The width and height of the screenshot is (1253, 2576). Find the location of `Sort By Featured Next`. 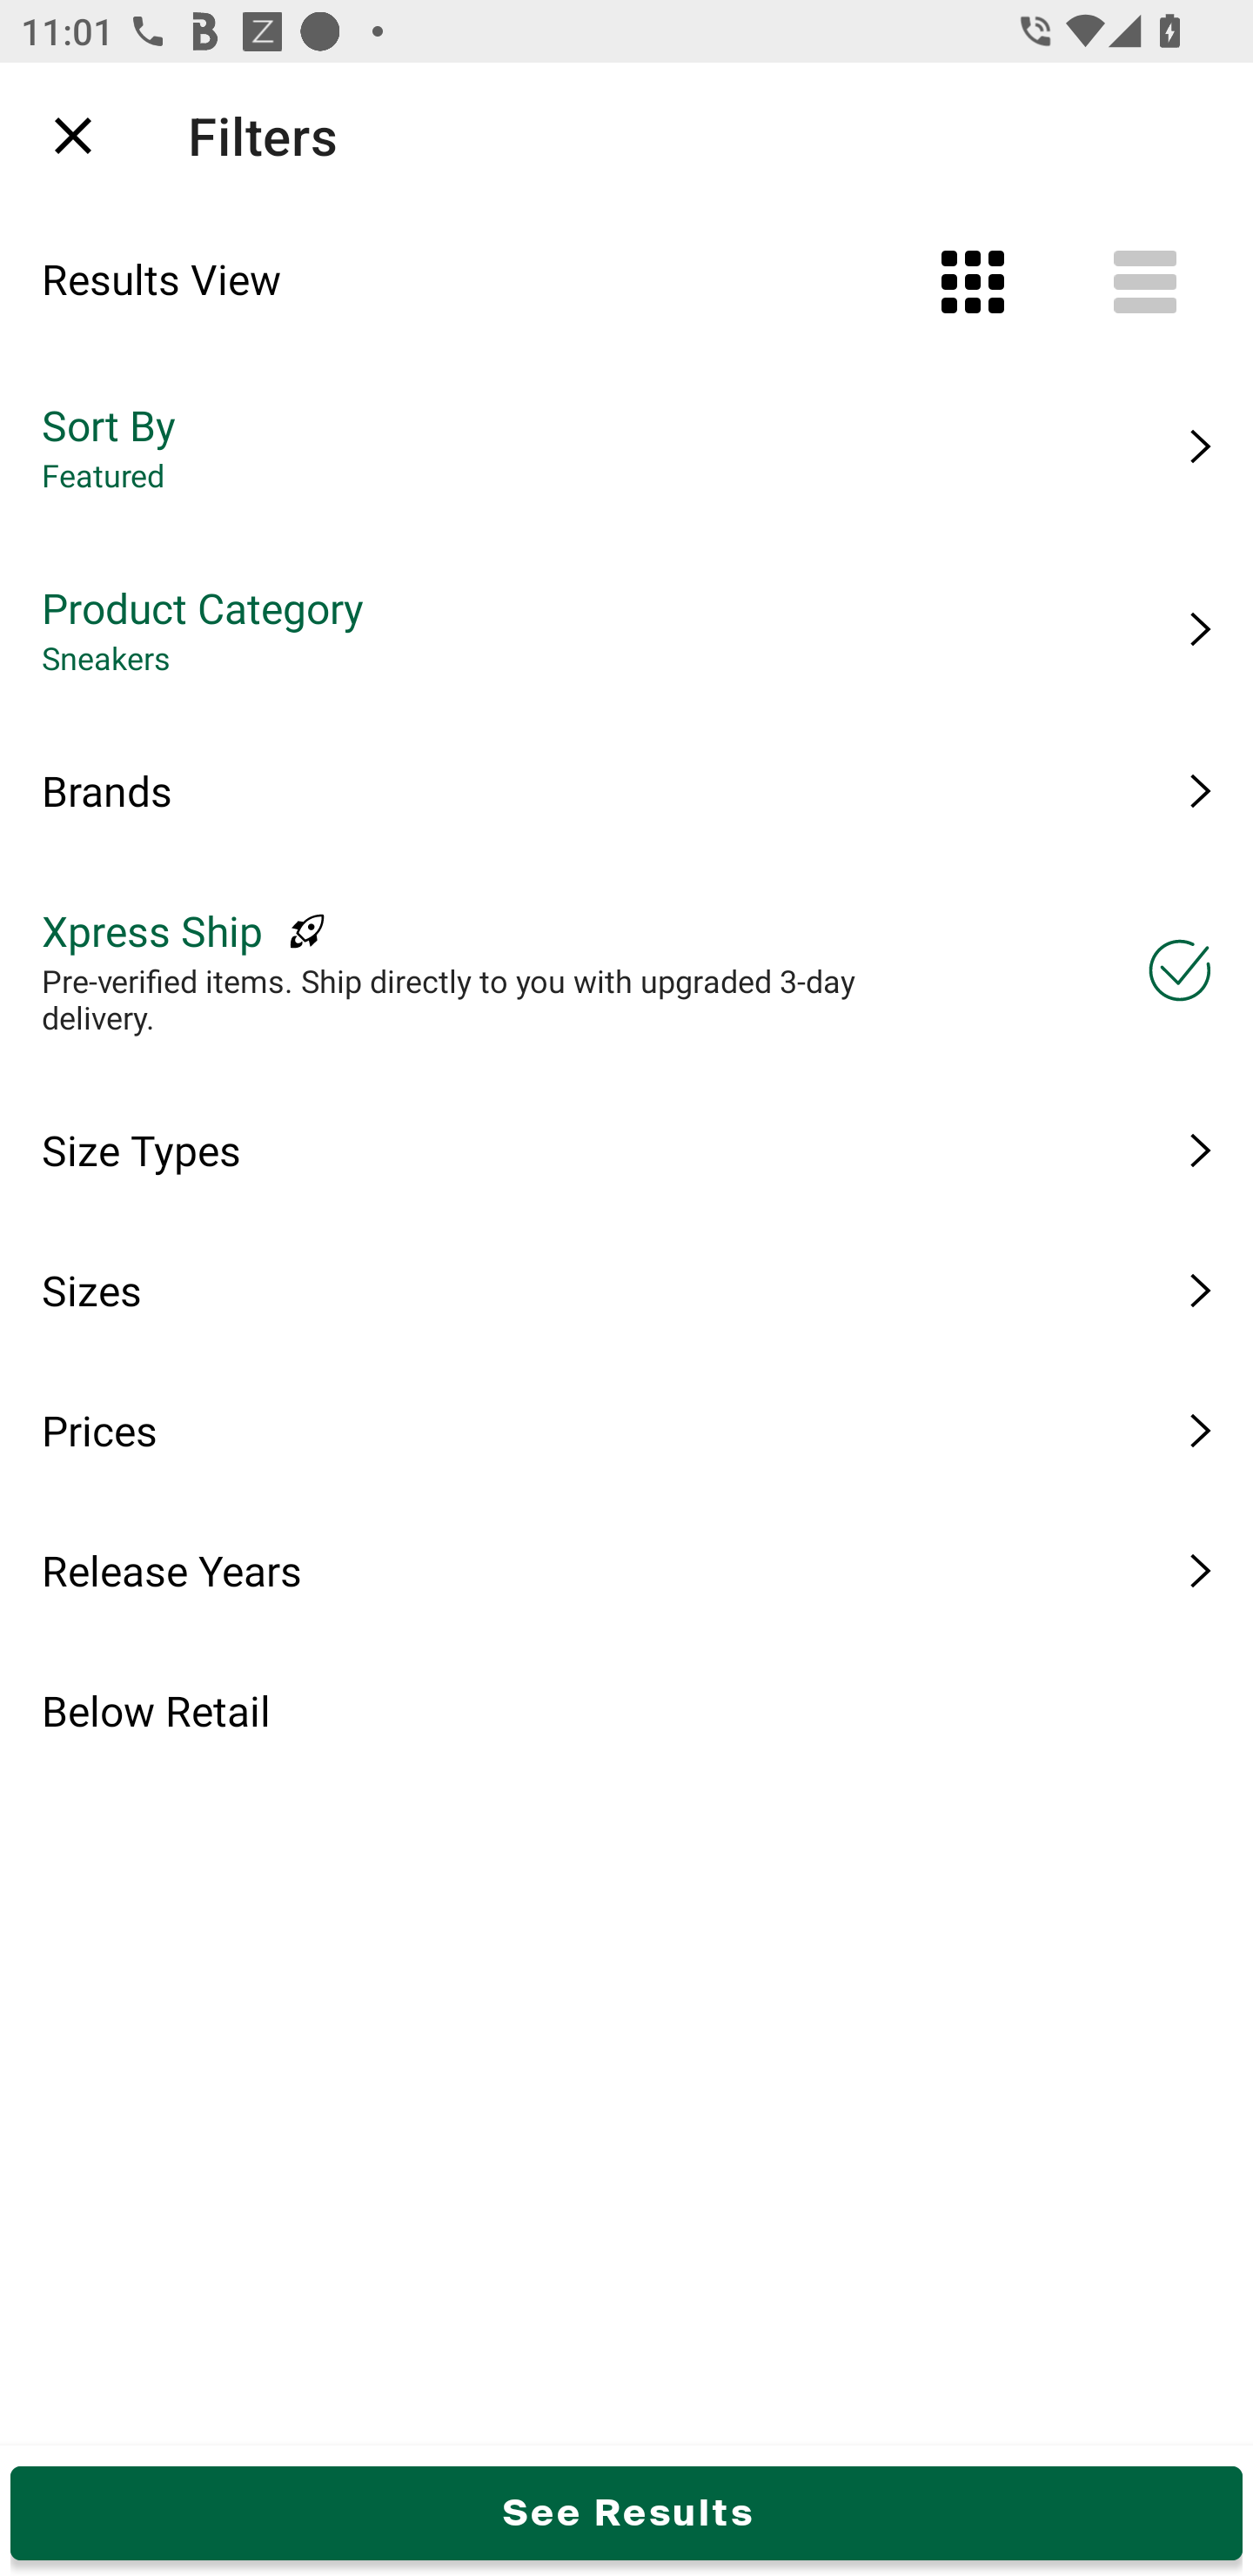

Sort By Featured Next is located at coordinates (626, 446).